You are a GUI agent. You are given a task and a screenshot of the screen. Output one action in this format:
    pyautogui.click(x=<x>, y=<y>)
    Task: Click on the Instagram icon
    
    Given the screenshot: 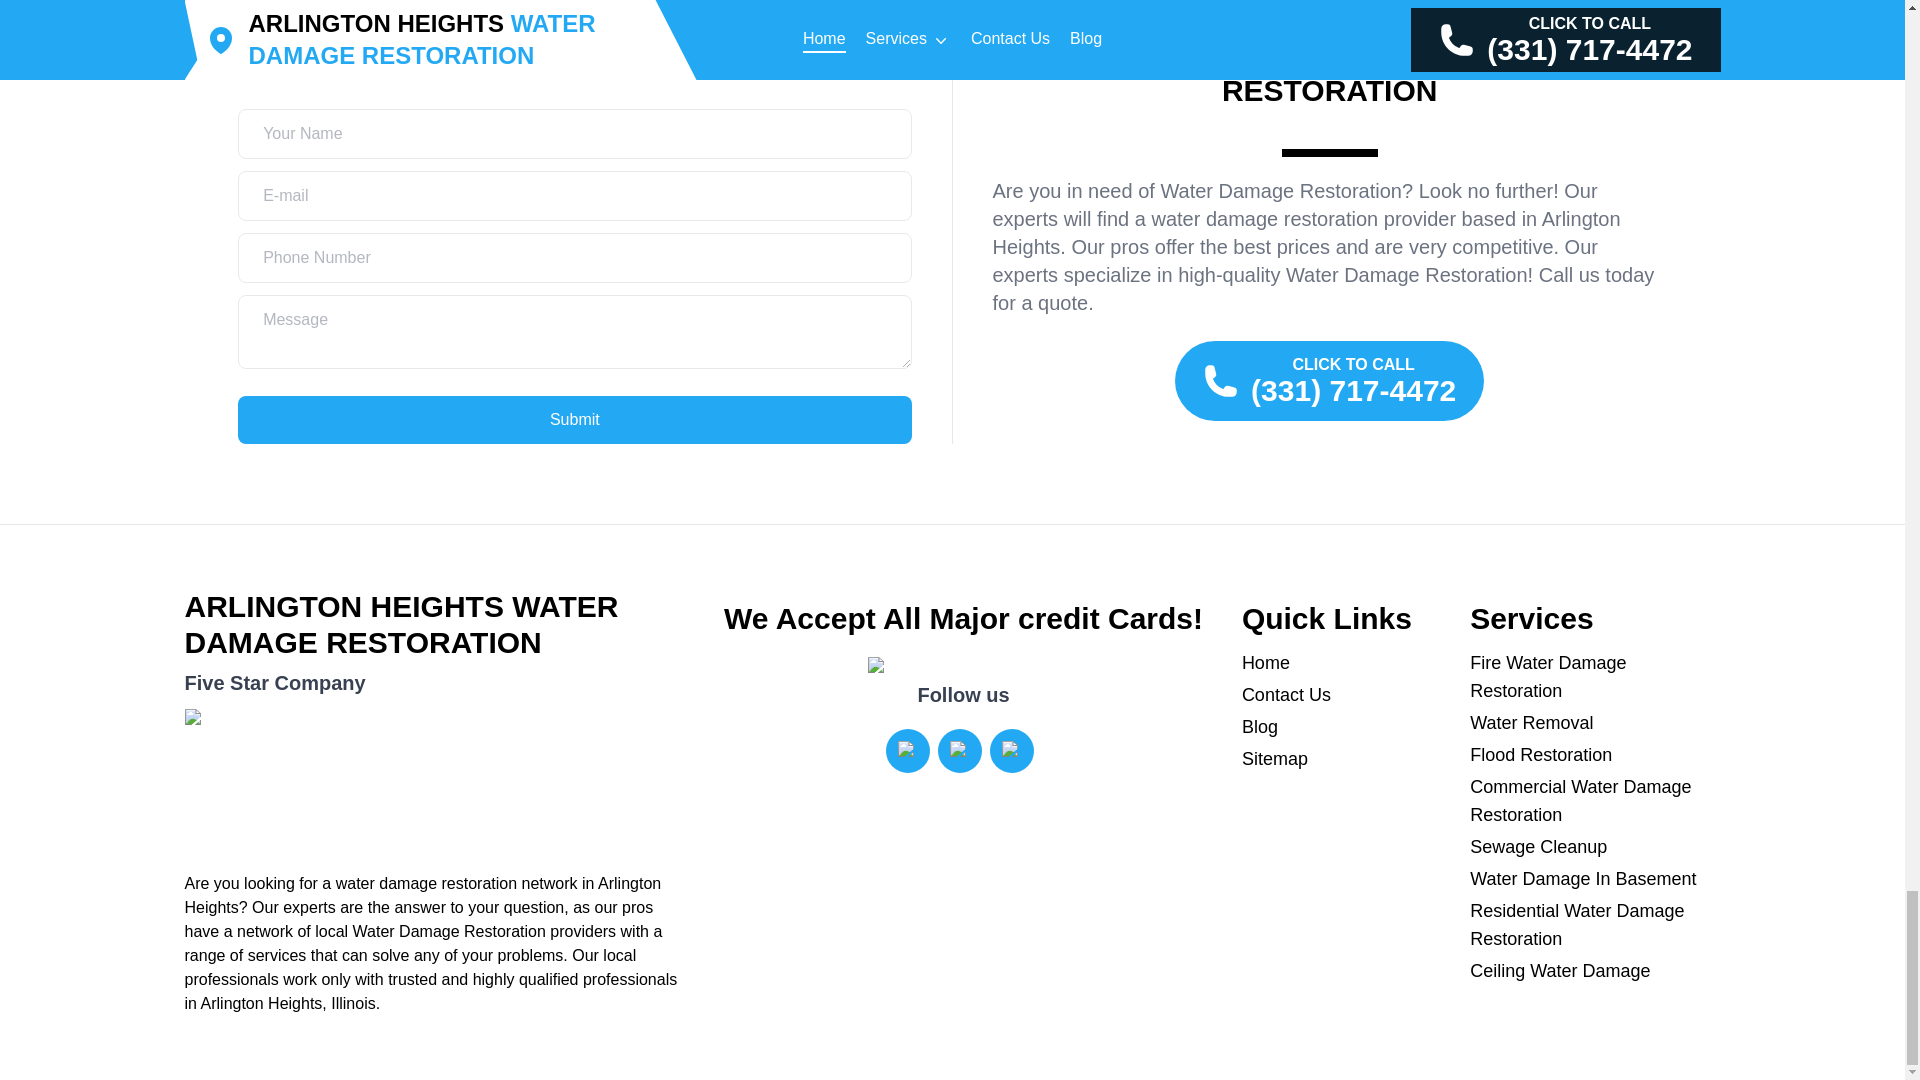 What is the action you would take?
    pyautogui.click(x=908, y=750)
    